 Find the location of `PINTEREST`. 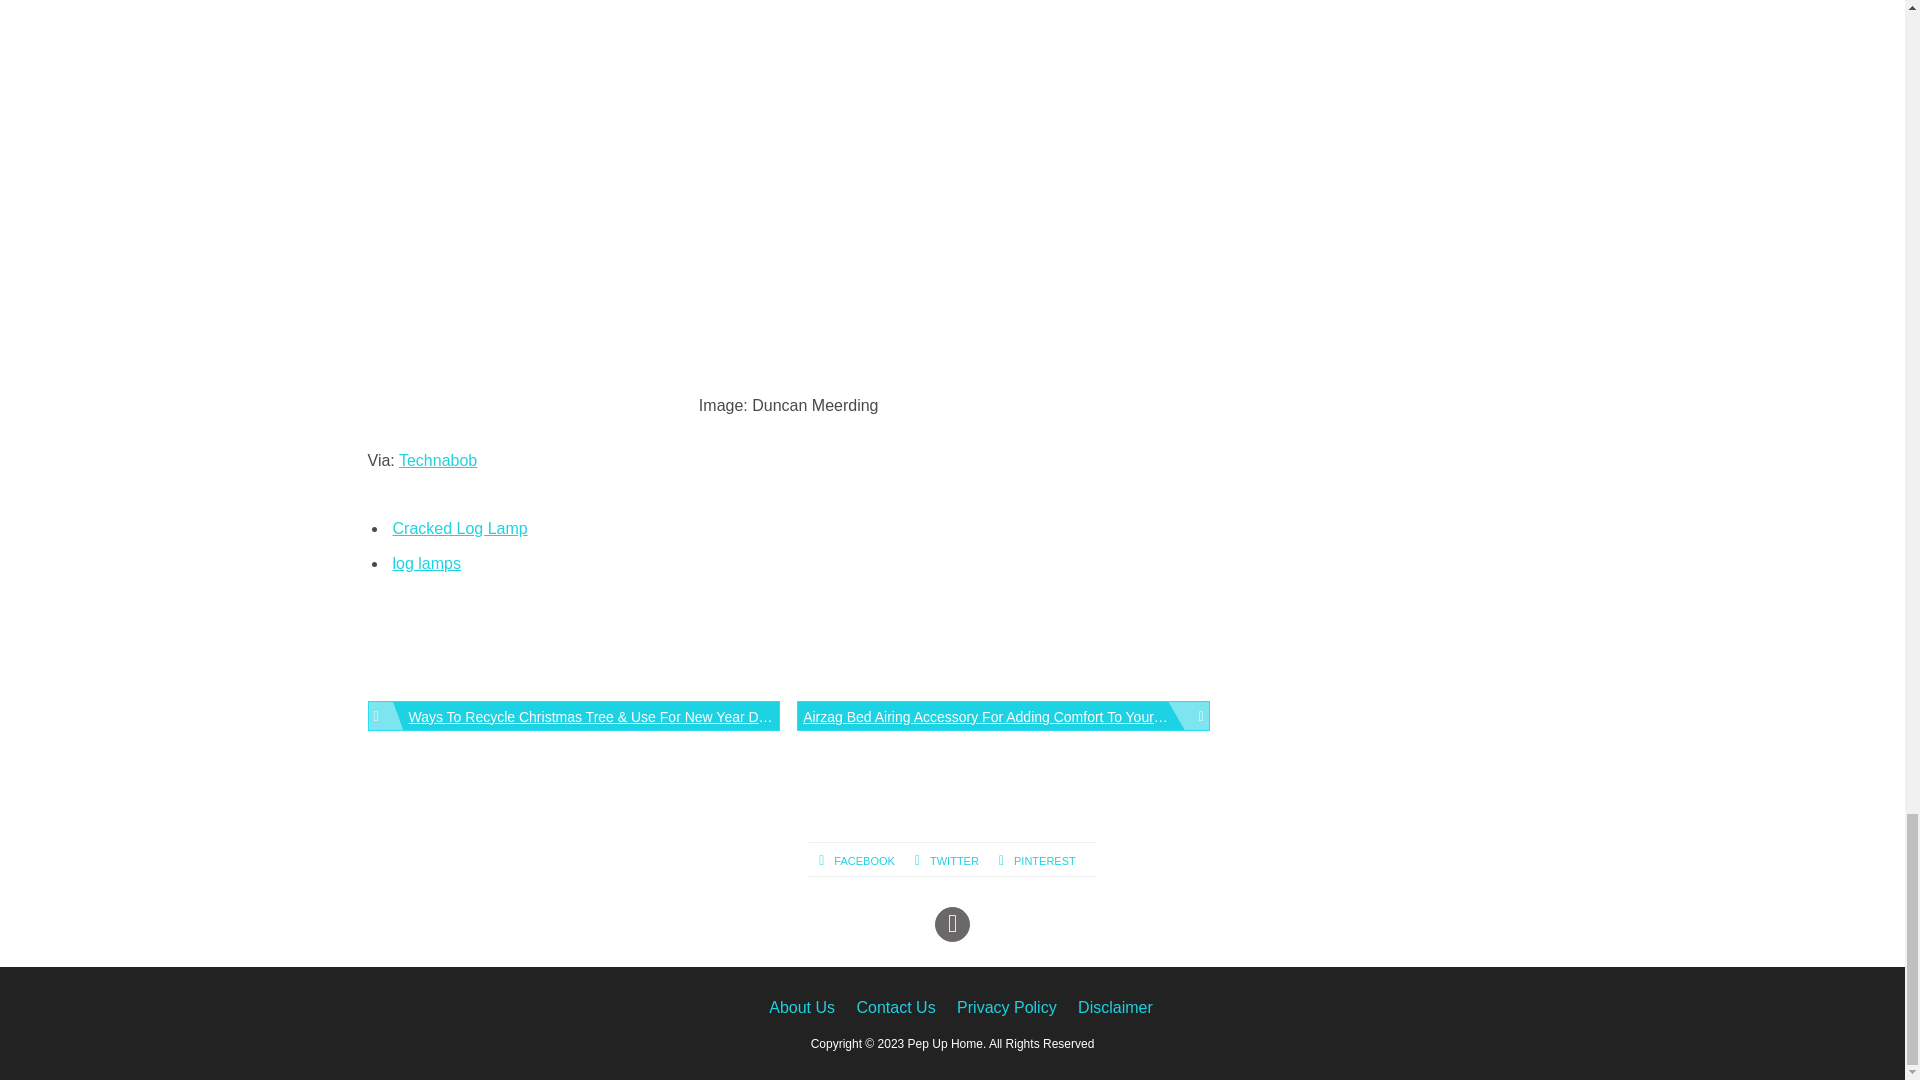

PINTEREST is located at coordinates (1047, 861).